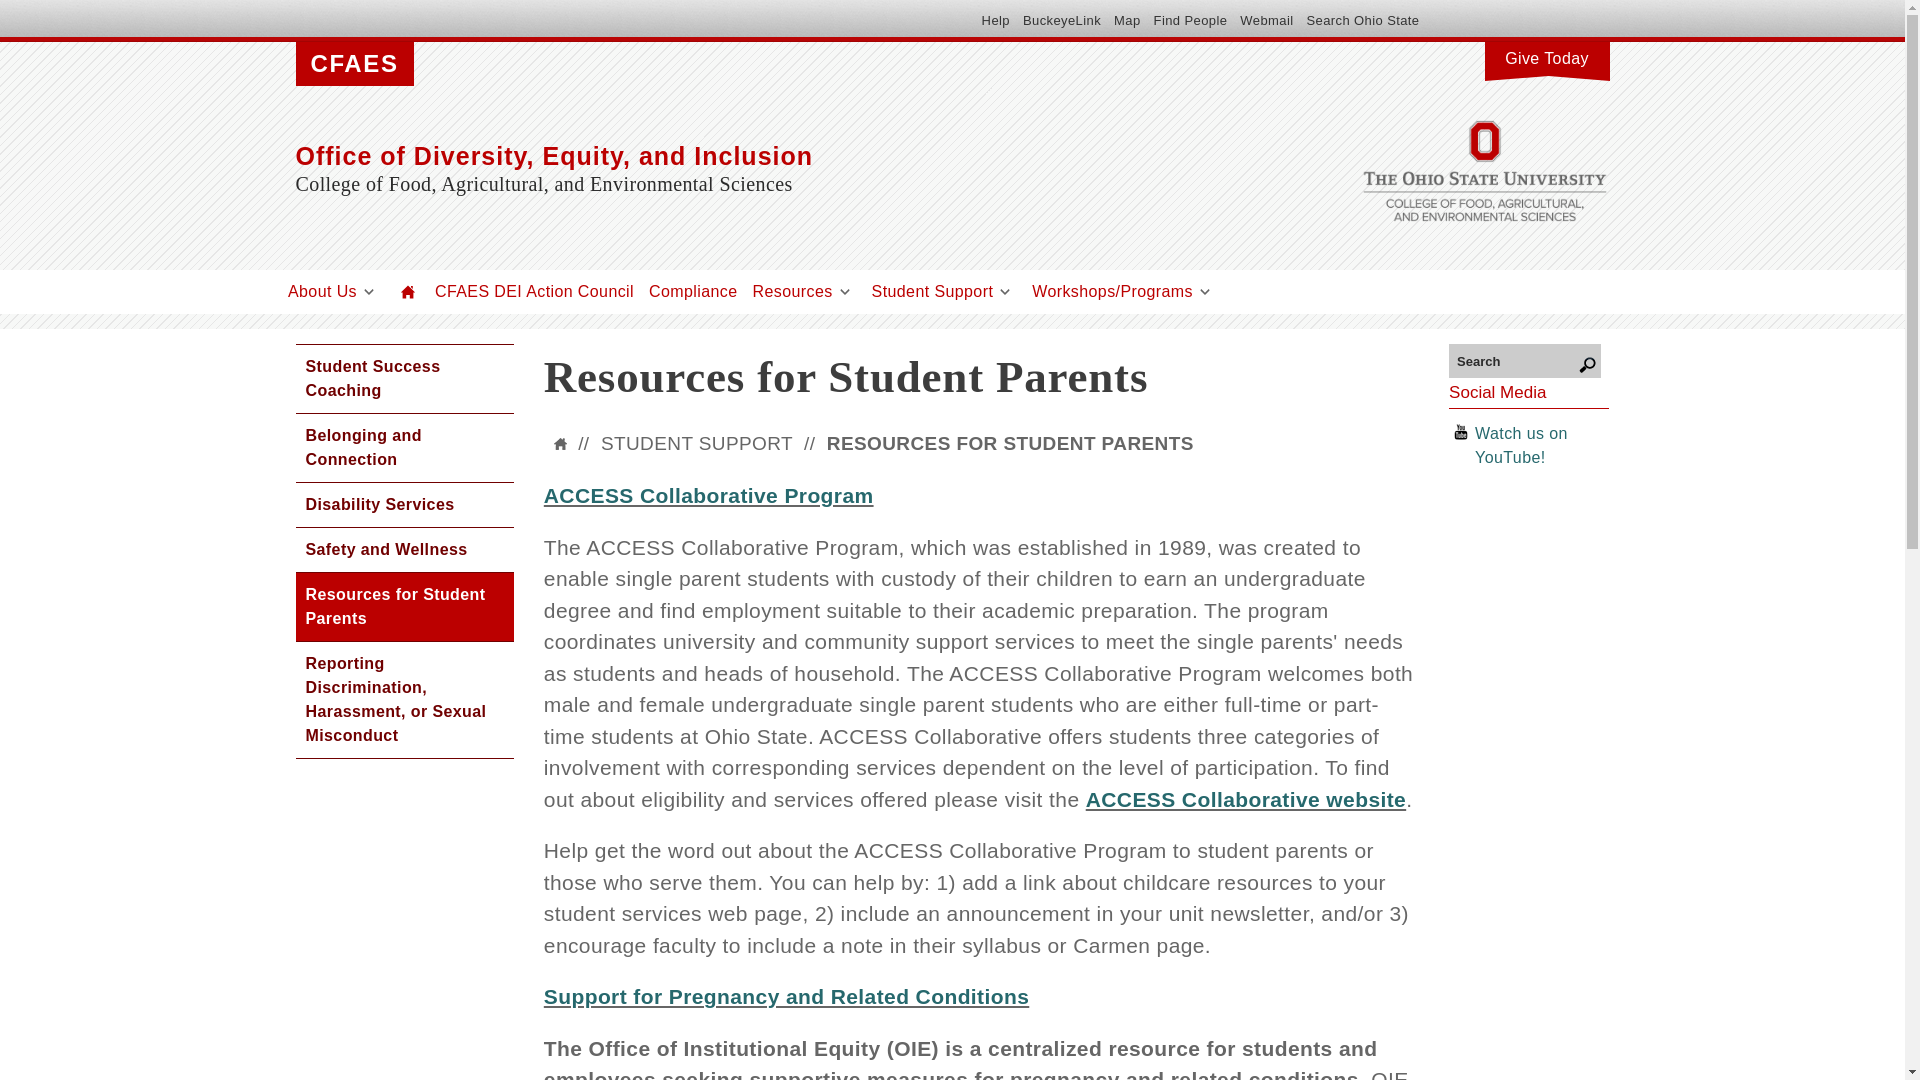 Image resolution: width=1920 pixels, height=1080 pixels. I want to click on Home, so click(755, 156).